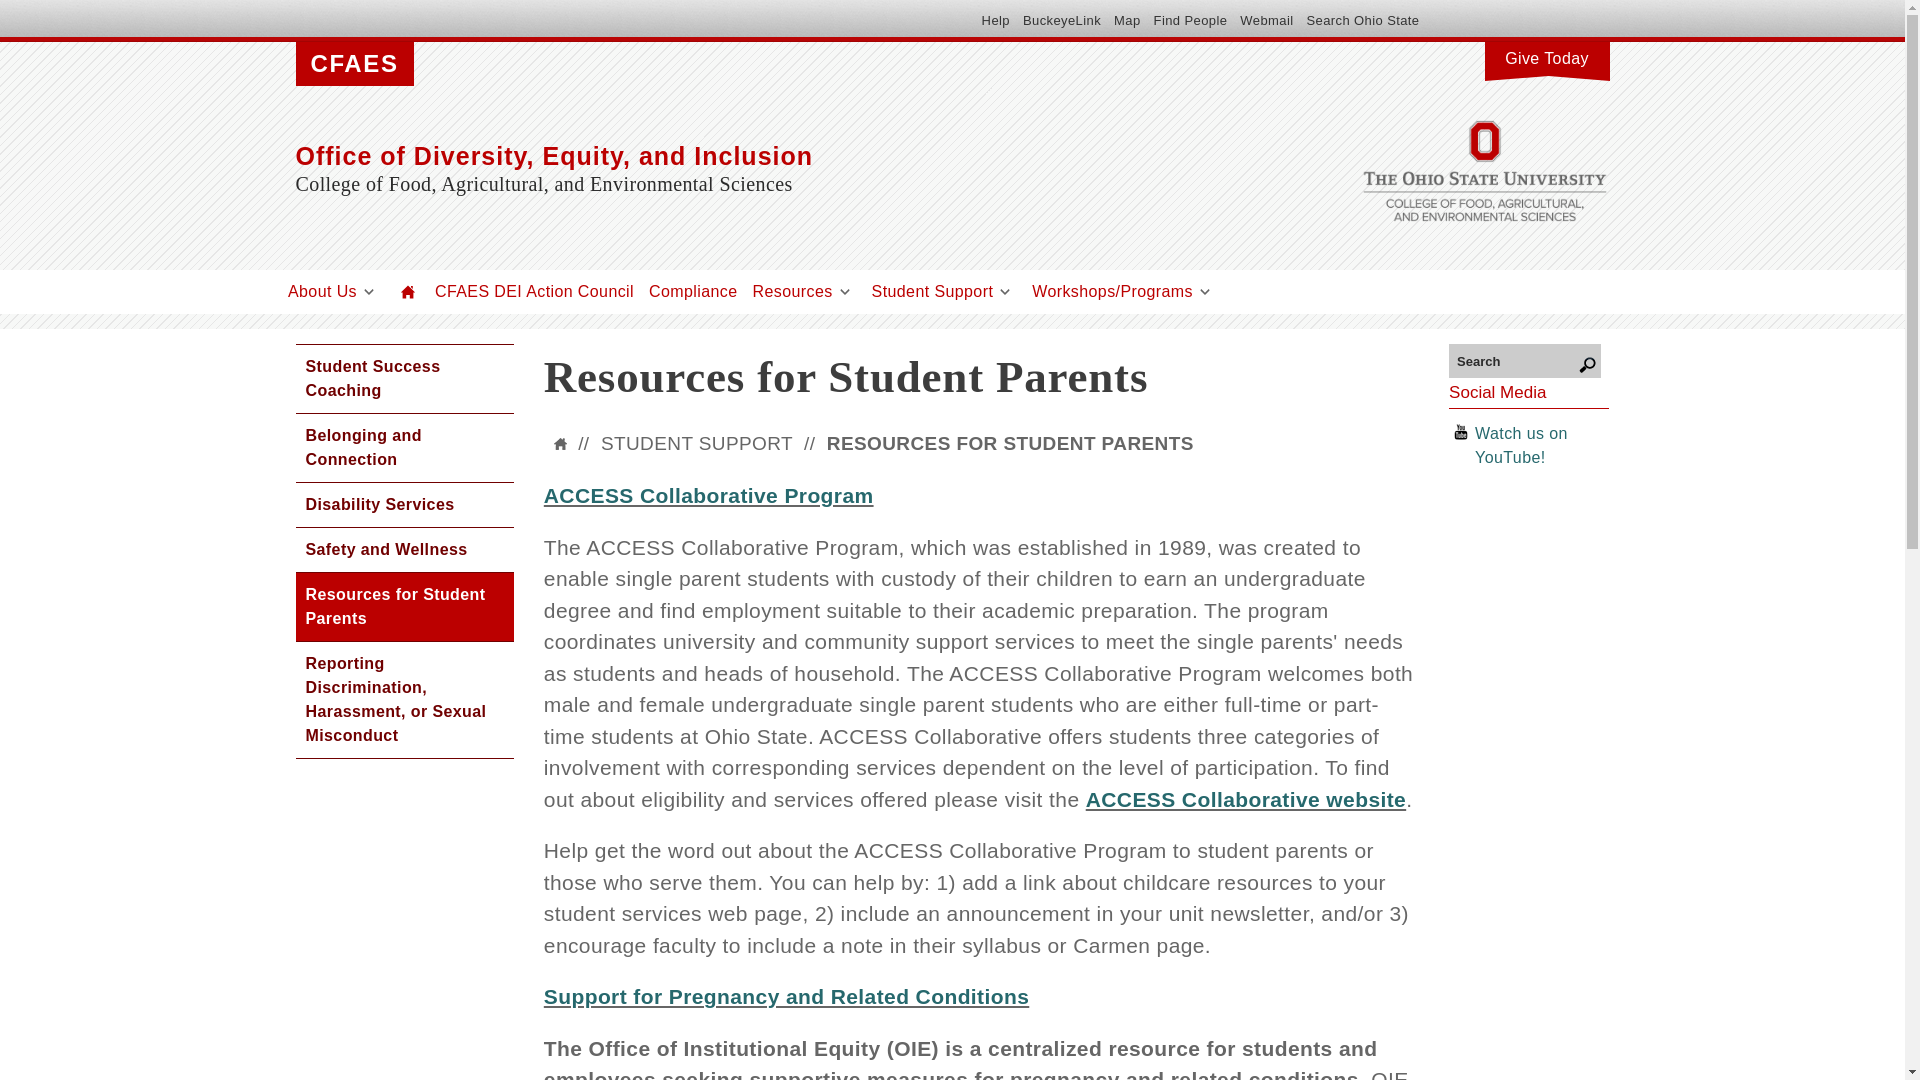 Image resolution: width=1920 pixels, height=1080 pixels. I want to click on Home, so click(755, 156).